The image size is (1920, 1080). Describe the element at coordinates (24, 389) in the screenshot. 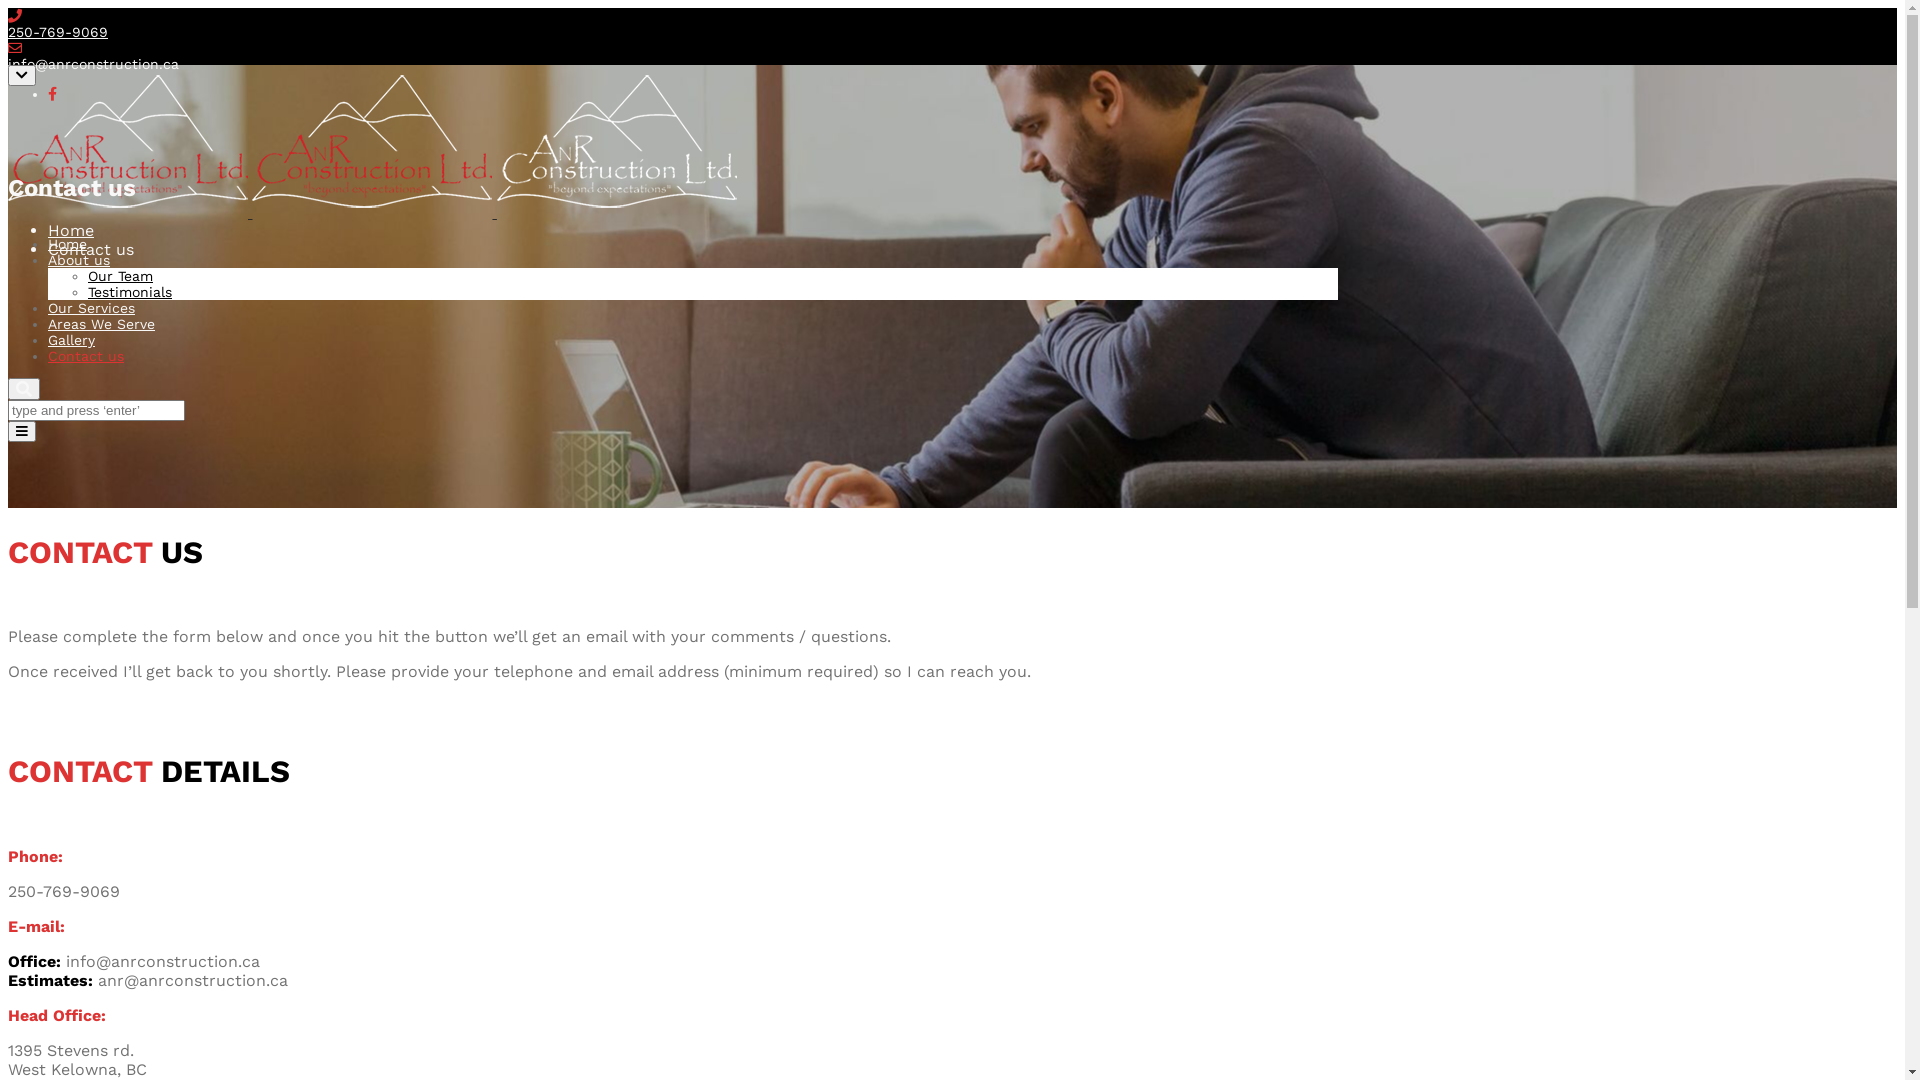

I see `Search` at that location.